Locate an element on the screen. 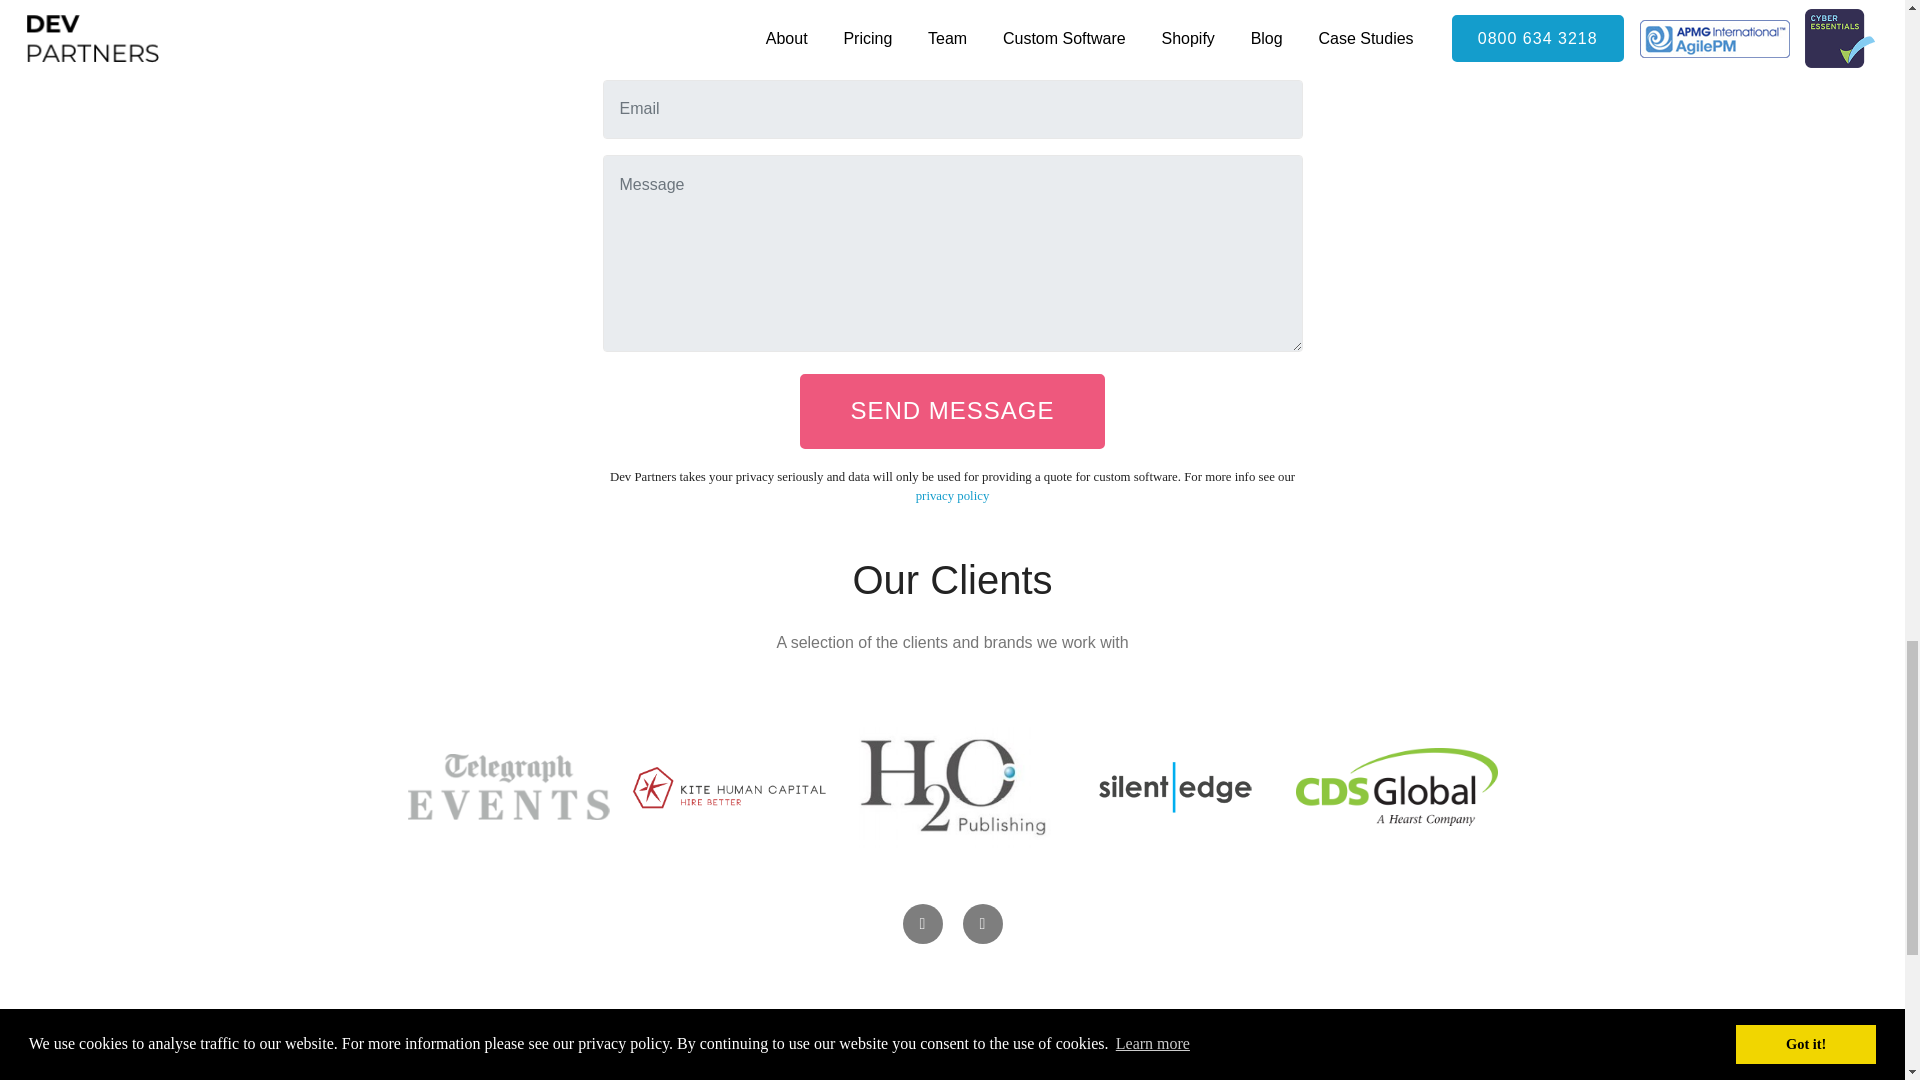  SEND MESSAGE is located at coordinates (952, 410).